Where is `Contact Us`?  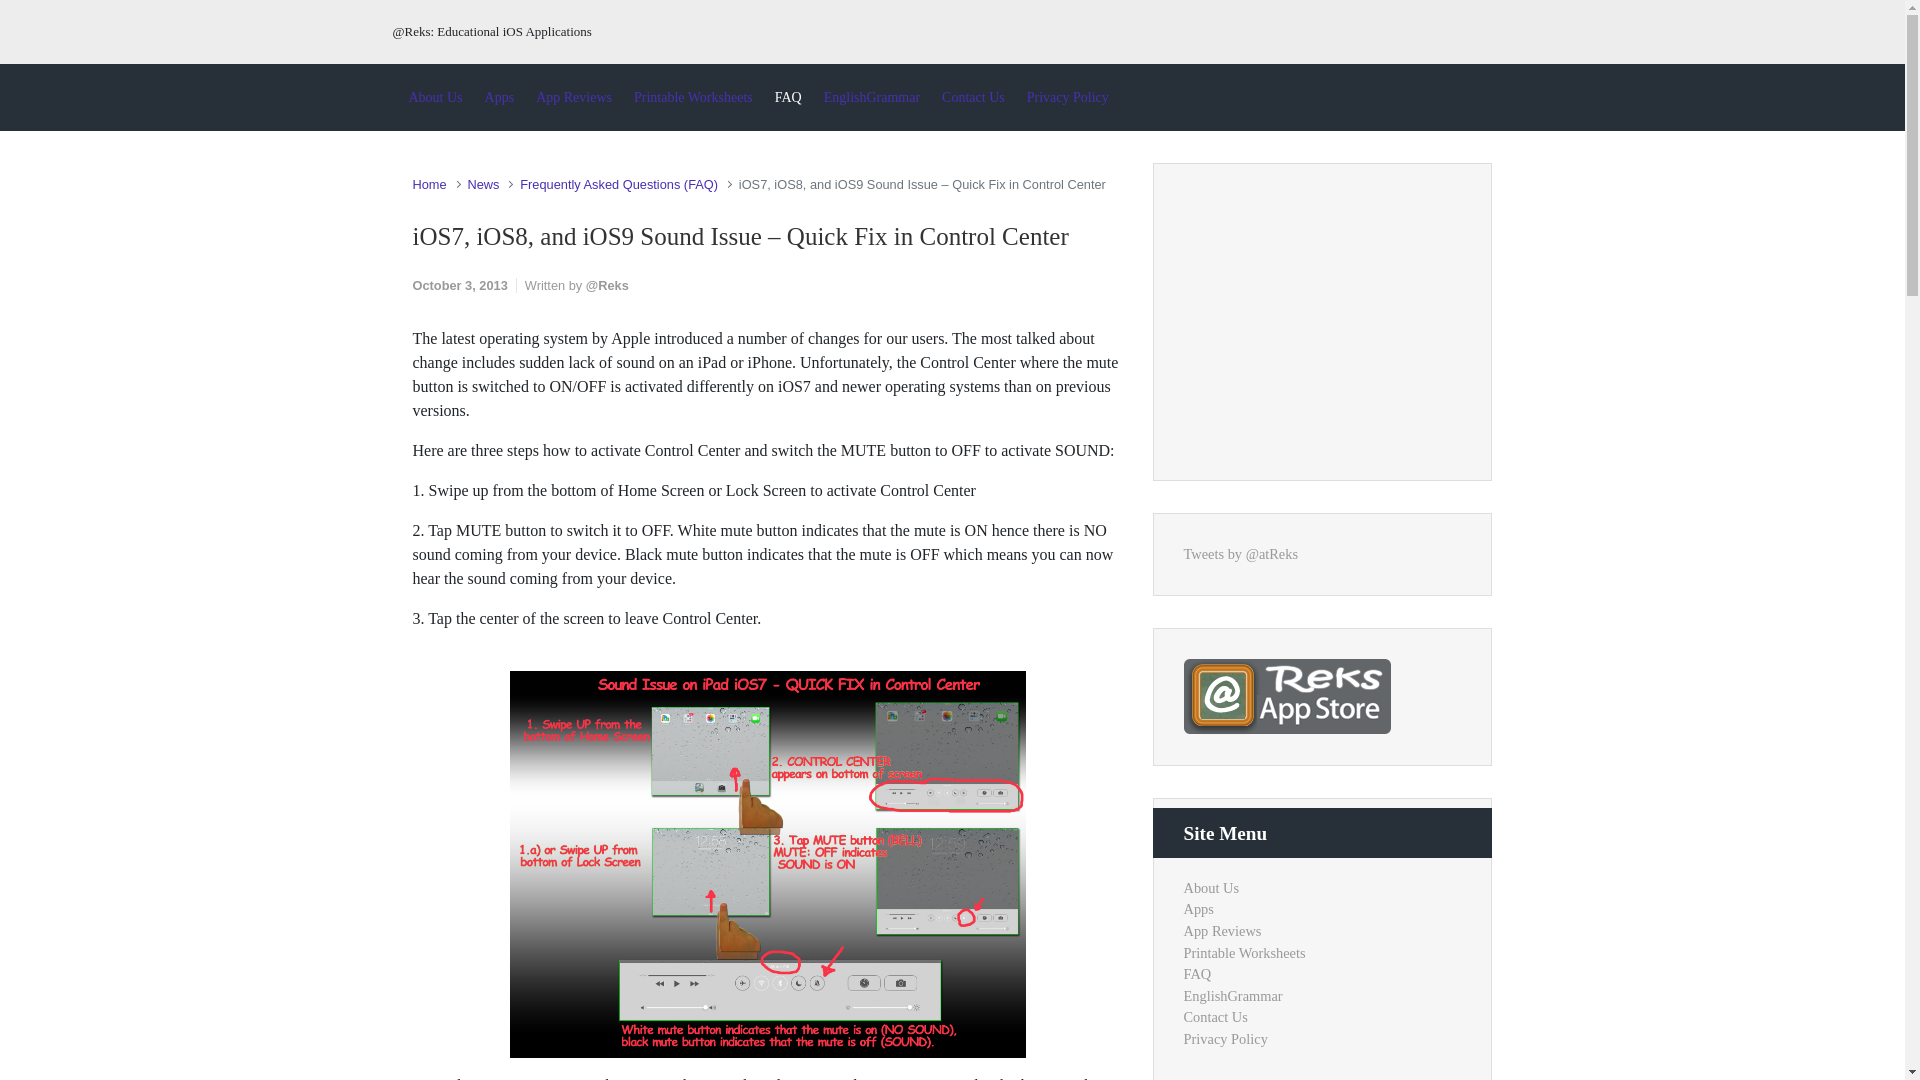
Contact Us is located at coordinates (973, 98).